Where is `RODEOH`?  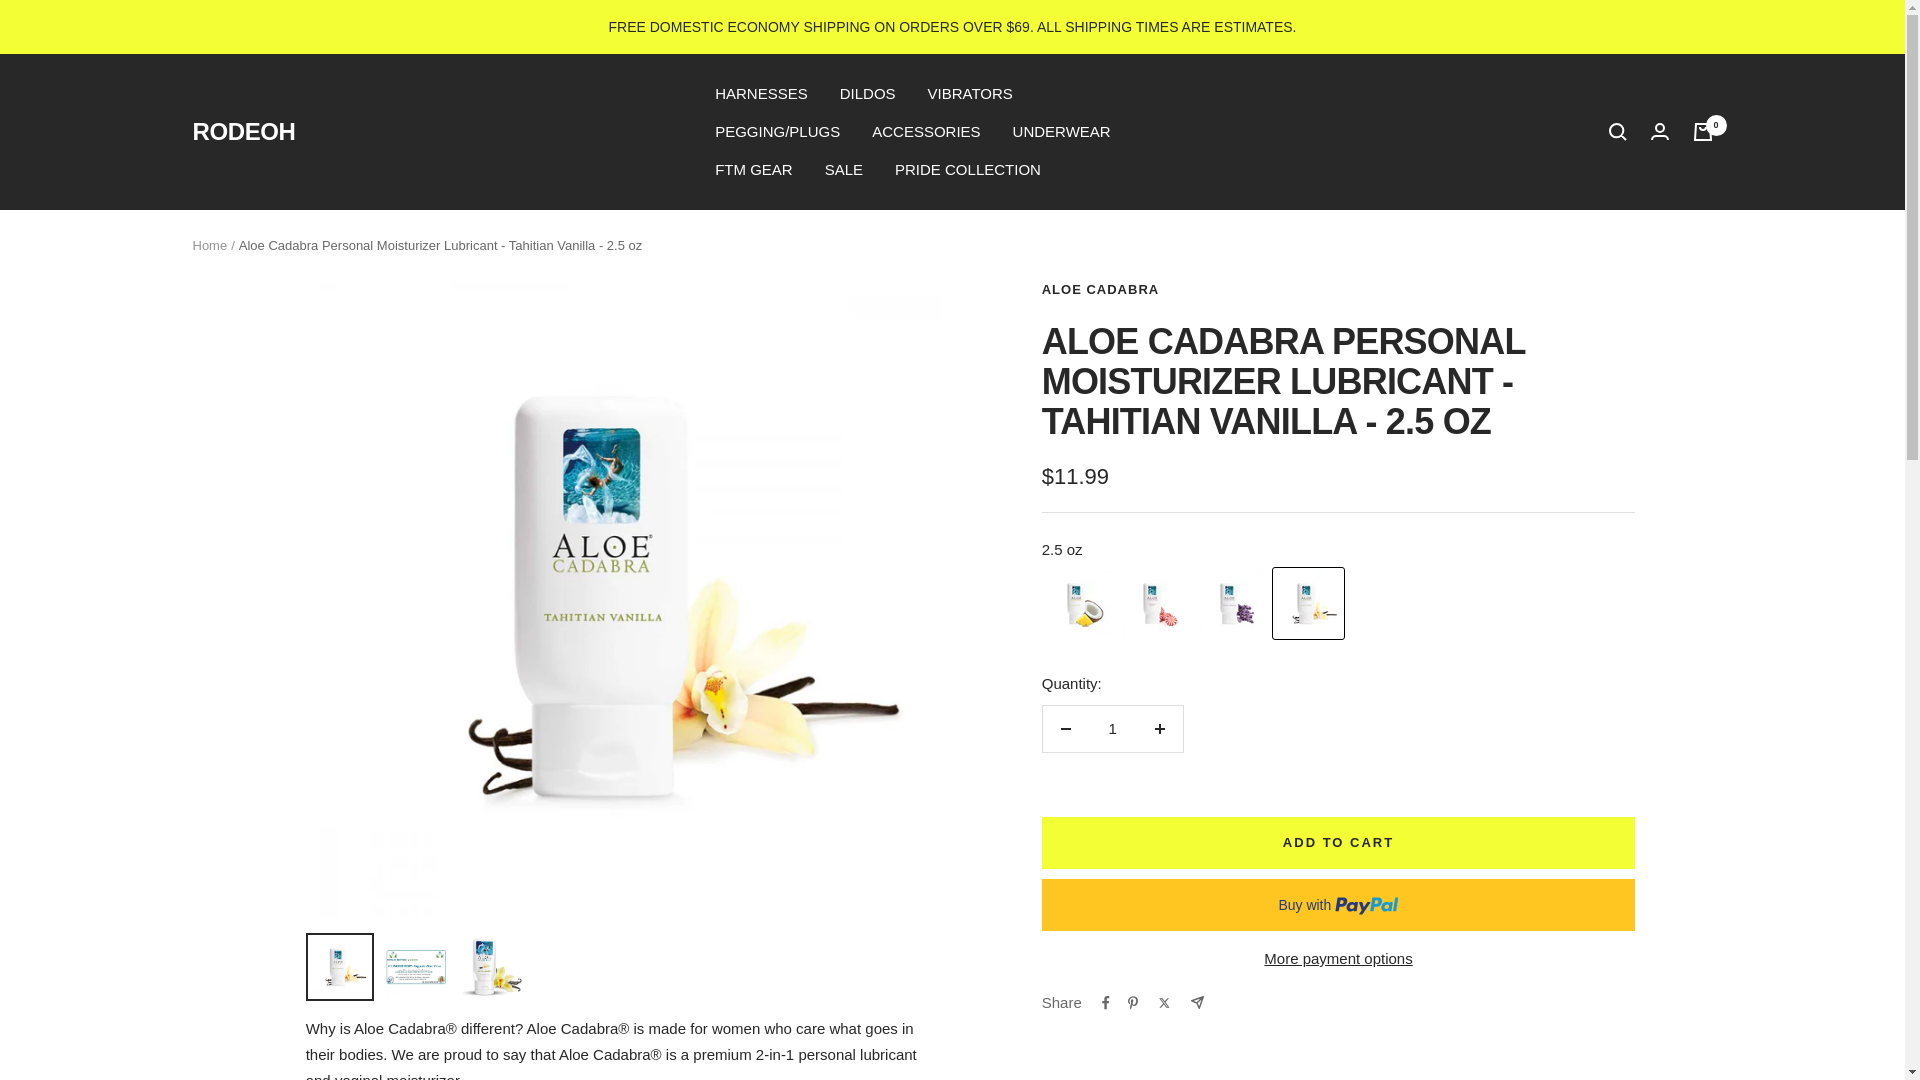
RODEOH is located at coordinates (244, 131).